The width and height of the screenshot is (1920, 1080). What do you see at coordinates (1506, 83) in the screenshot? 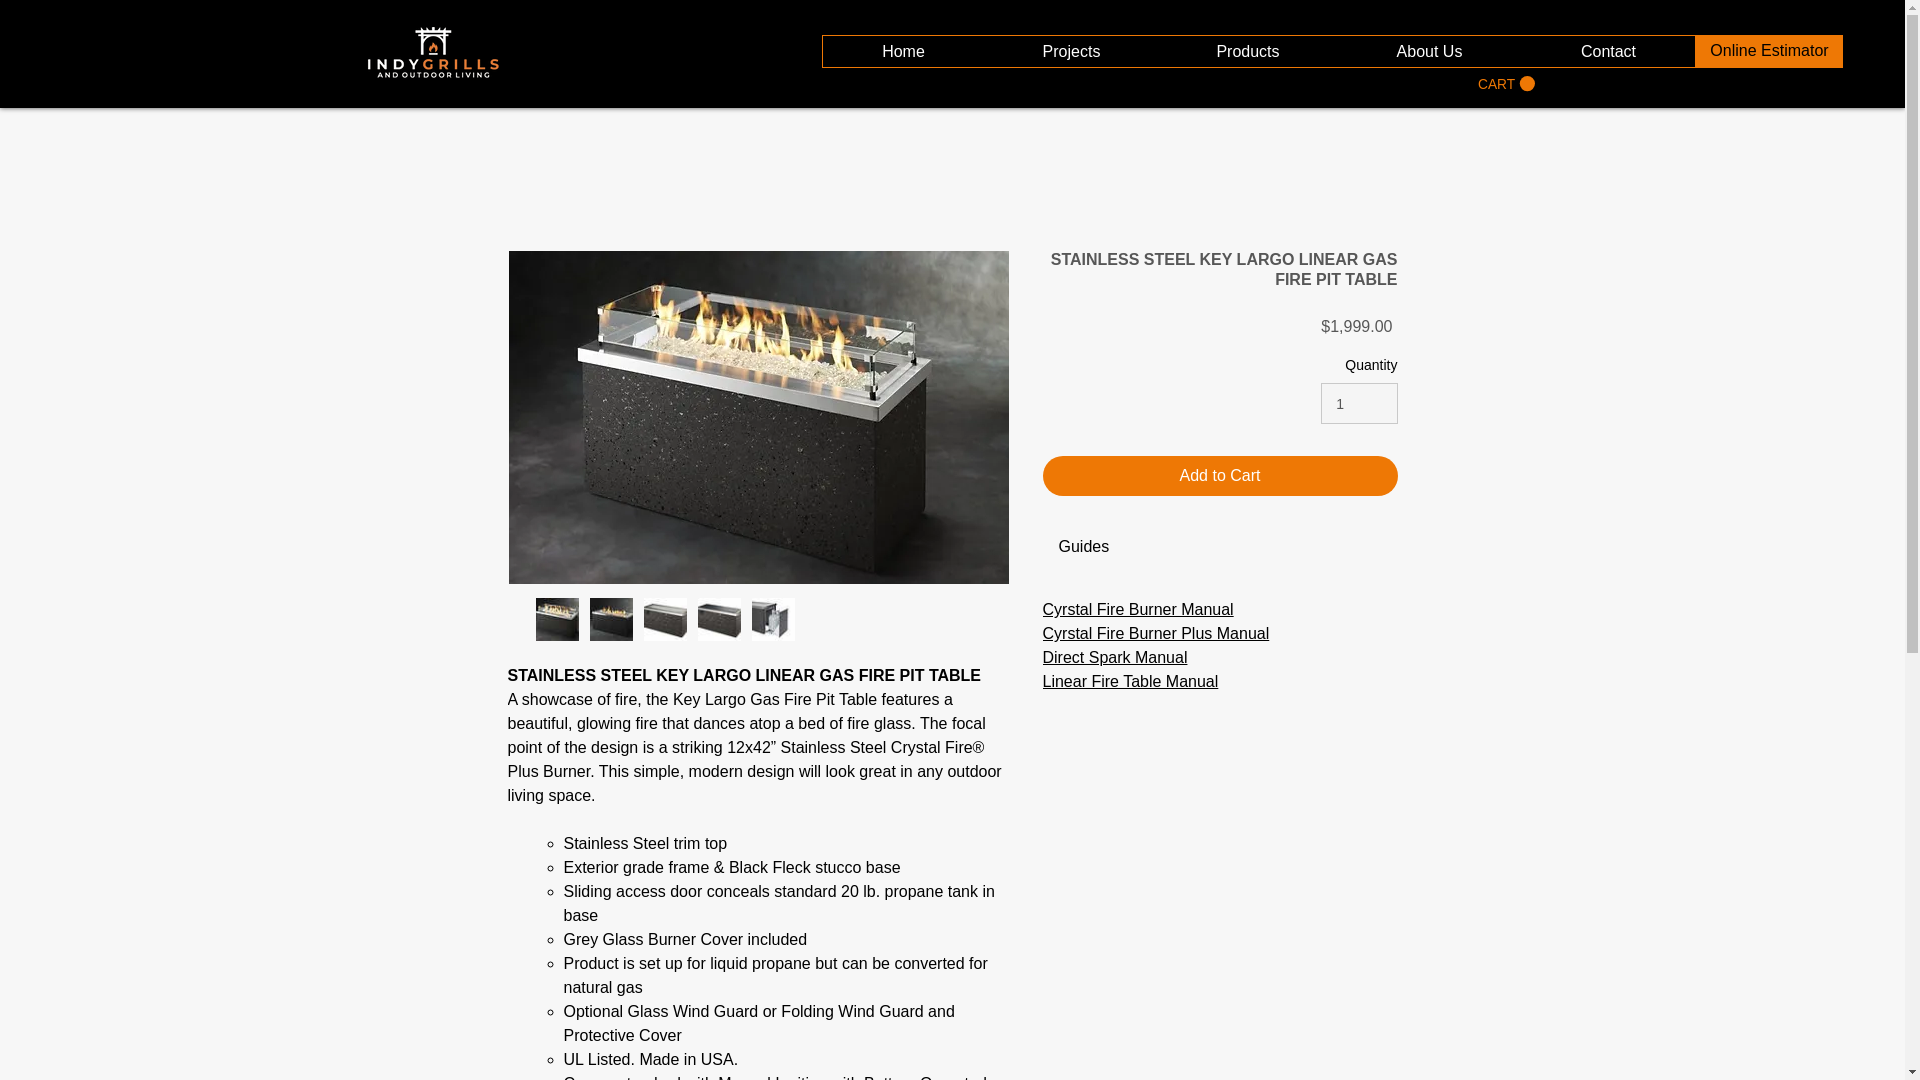
I see `CART` at bounding box center [1506, 83].